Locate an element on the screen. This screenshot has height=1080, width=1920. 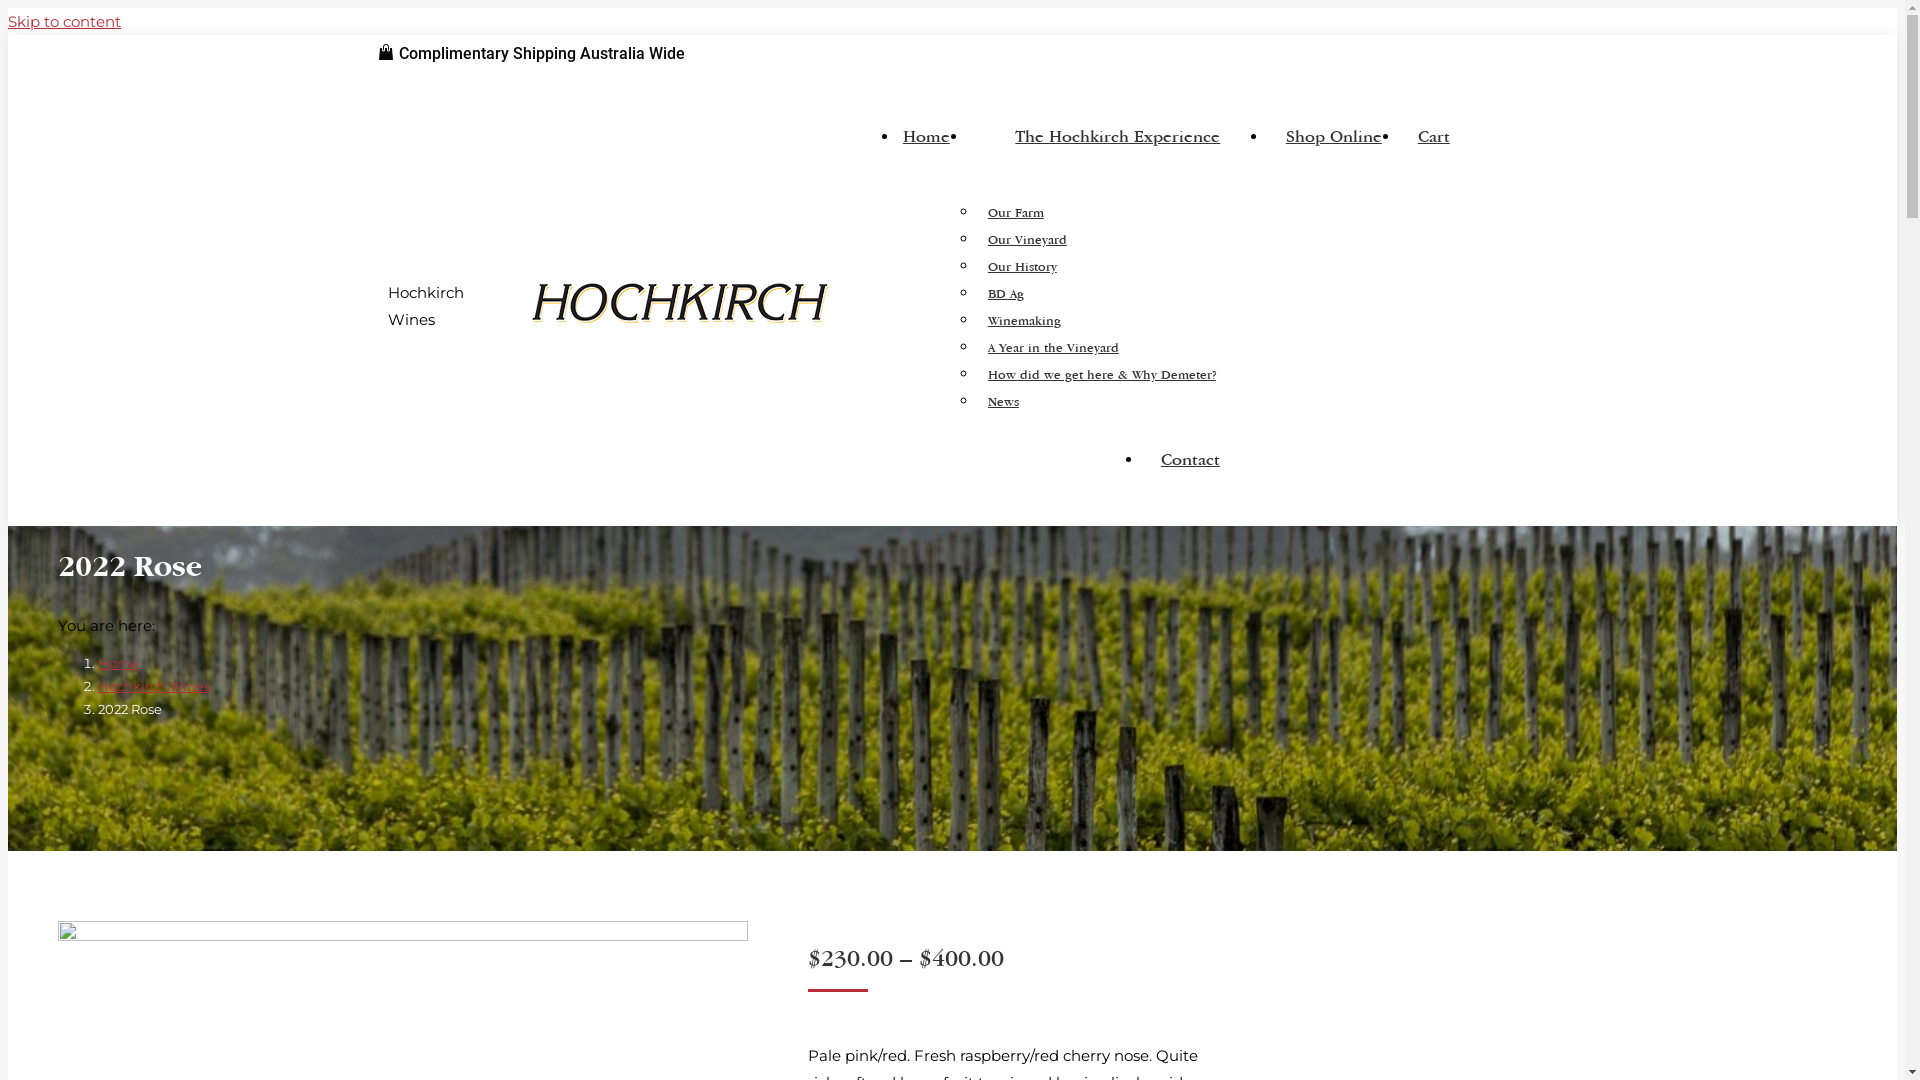
The Hochkirch Experience is located at coordinates (1118, 144).